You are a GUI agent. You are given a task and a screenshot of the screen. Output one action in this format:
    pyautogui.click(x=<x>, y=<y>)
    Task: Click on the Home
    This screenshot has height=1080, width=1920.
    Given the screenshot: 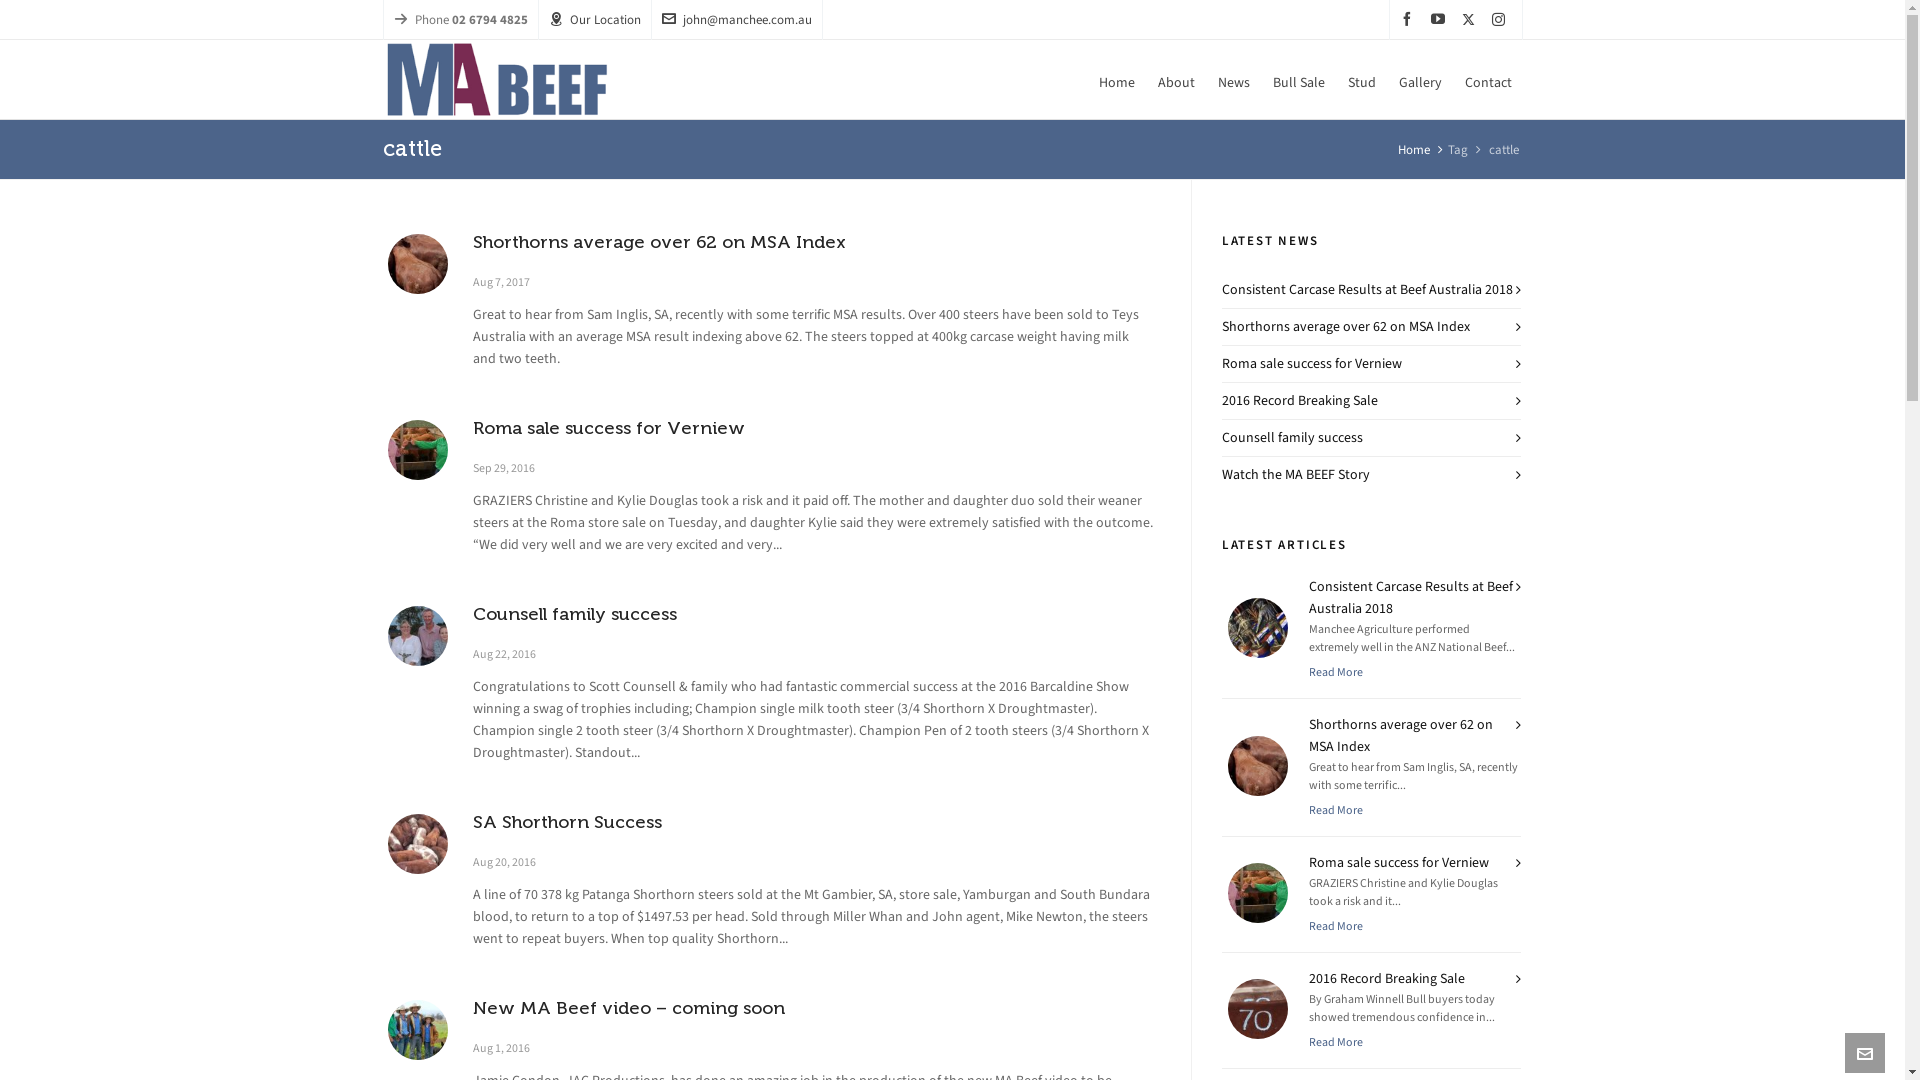 What is the action you would take?
    pyautogui.click(x=1414, y=150)
    